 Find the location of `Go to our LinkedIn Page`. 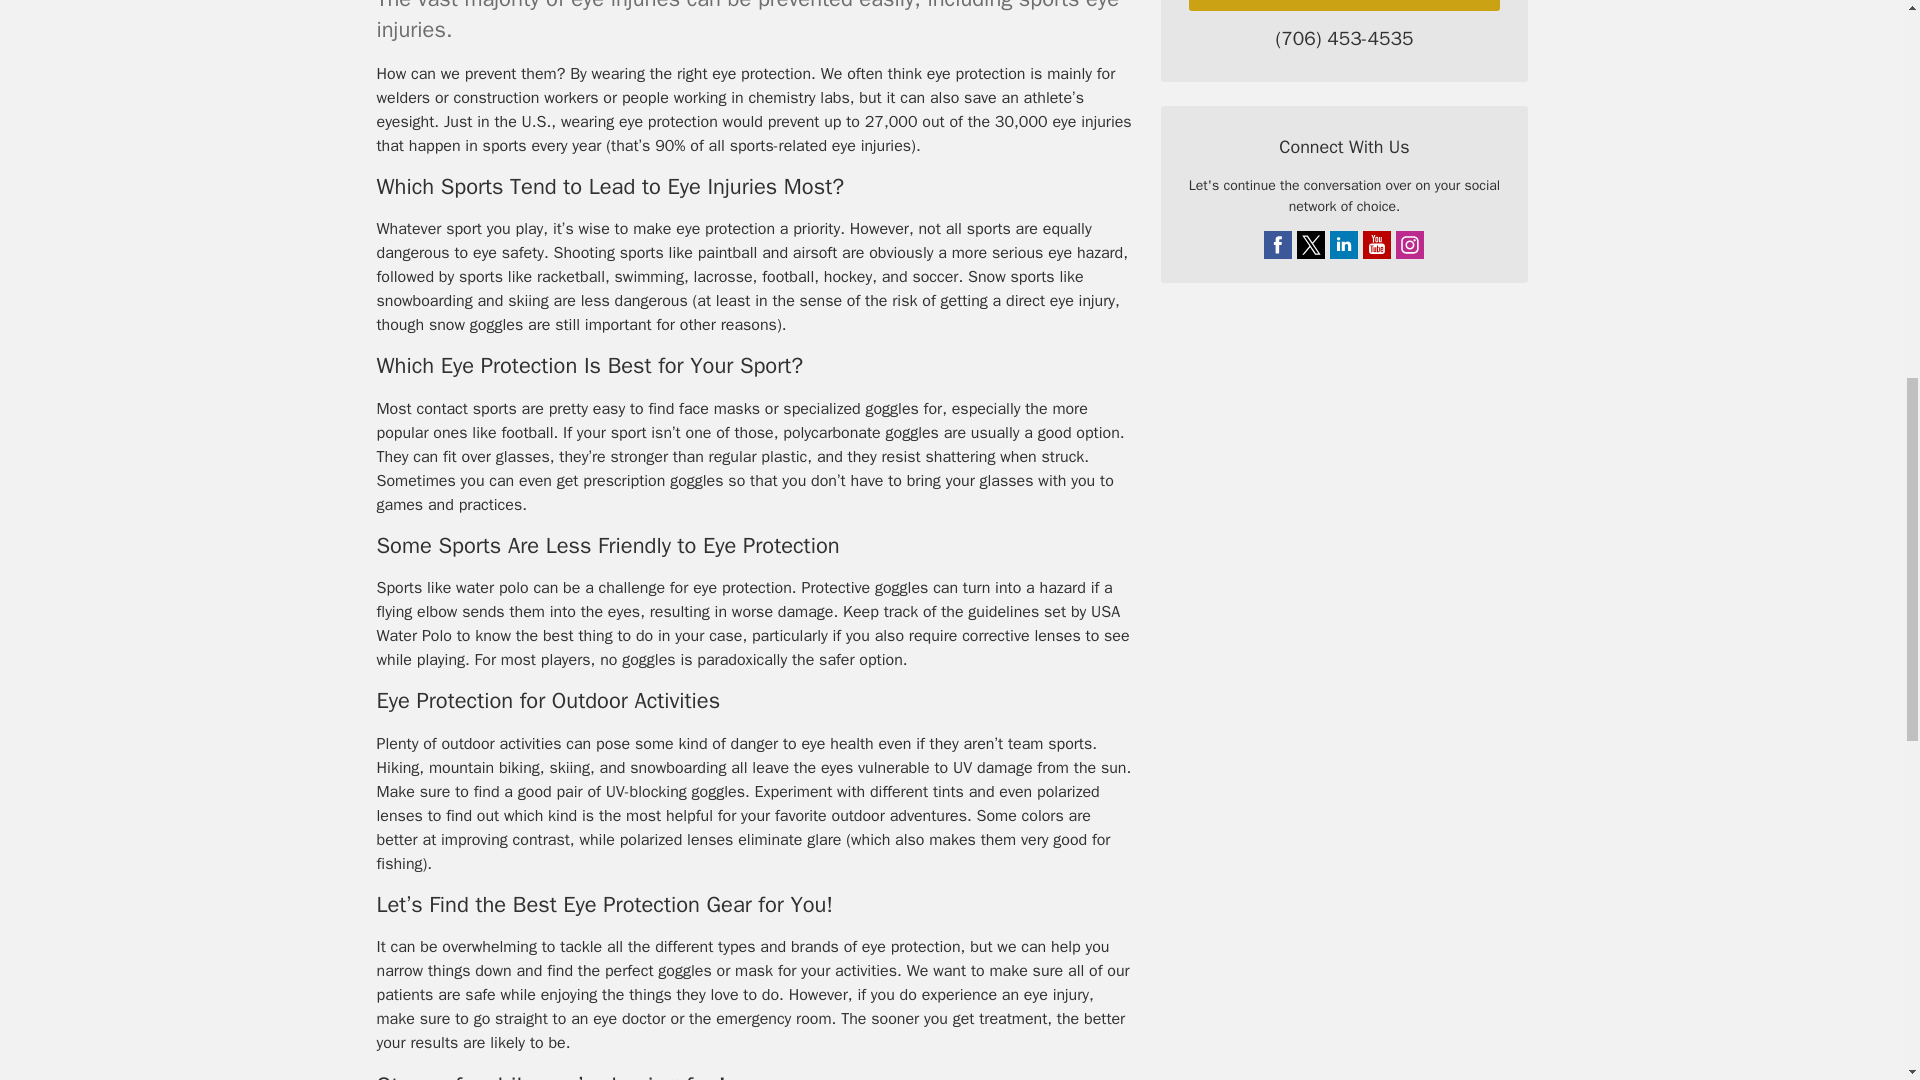

Go to our LinkedIn Page is located at coordinates (1344, 245).